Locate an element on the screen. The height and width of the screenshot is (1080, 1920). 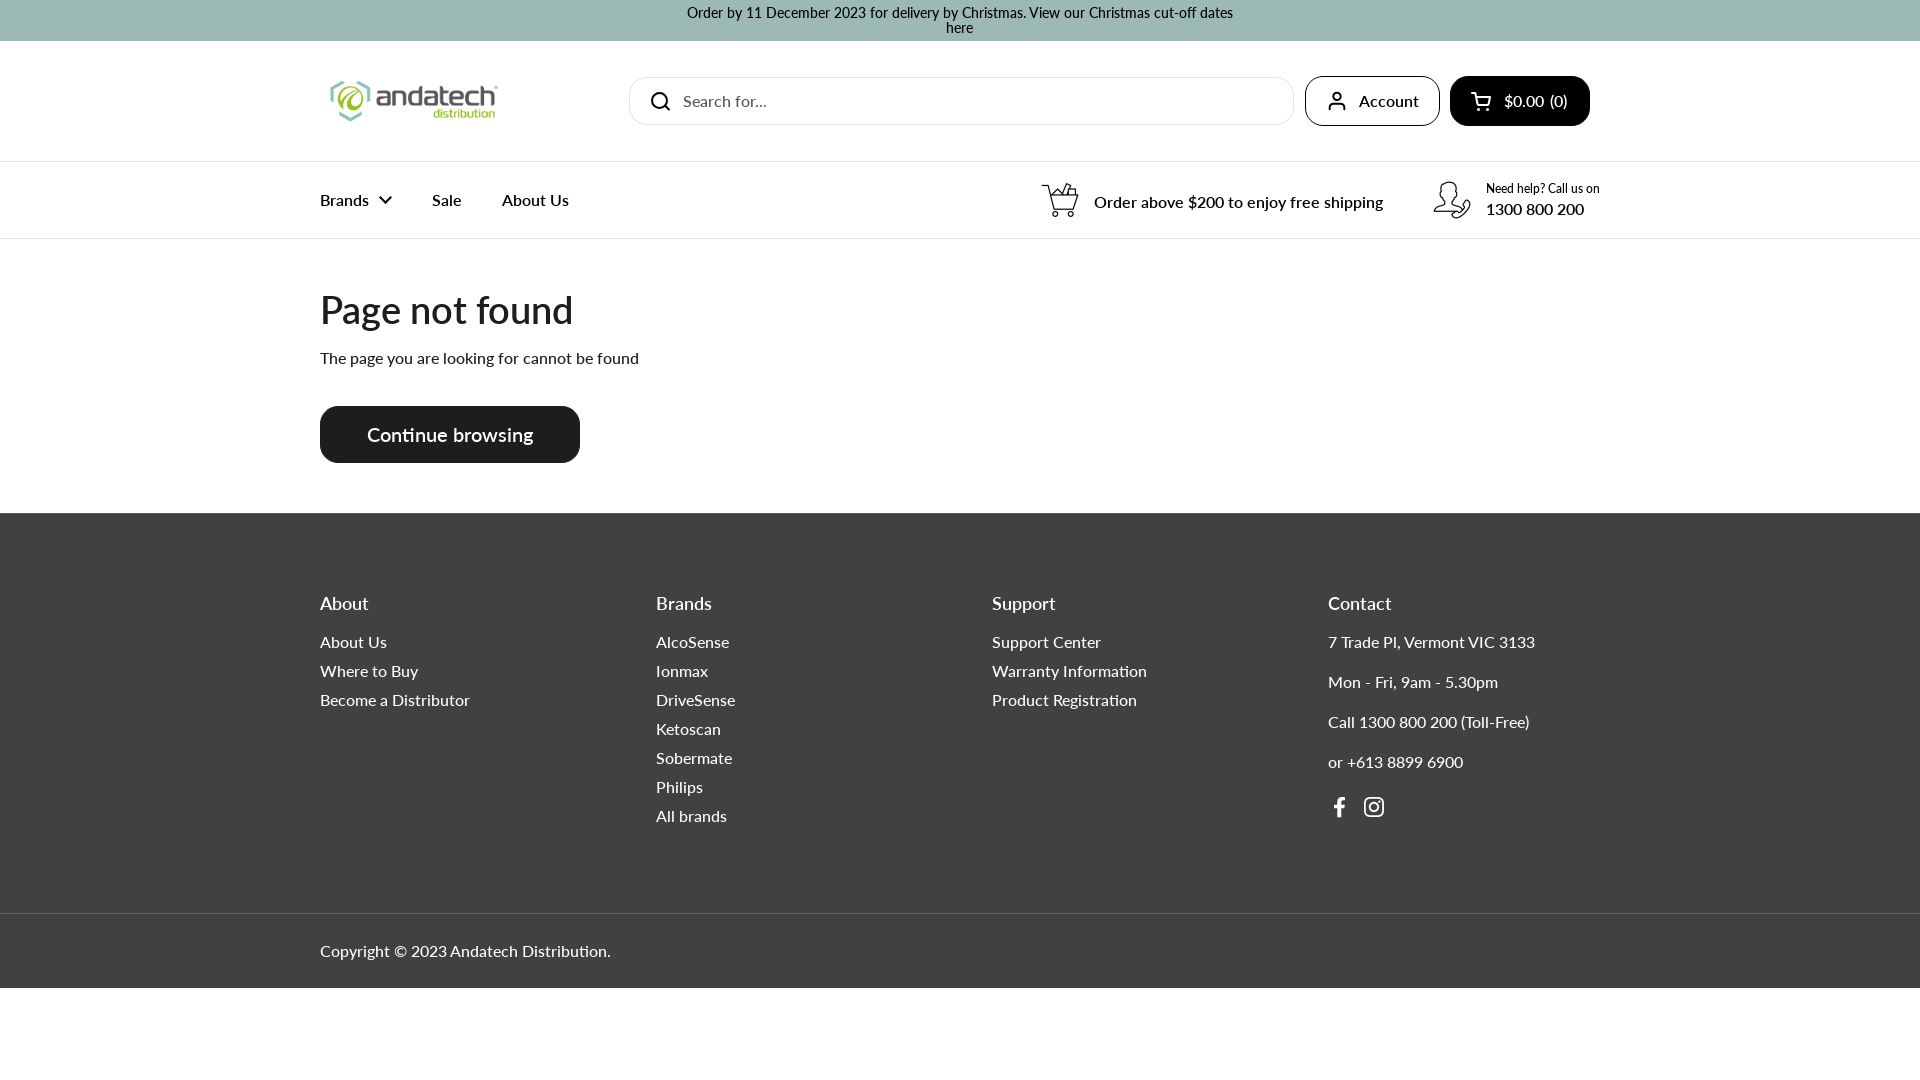
1300 800 200 is located at coordinates (1408, 722).